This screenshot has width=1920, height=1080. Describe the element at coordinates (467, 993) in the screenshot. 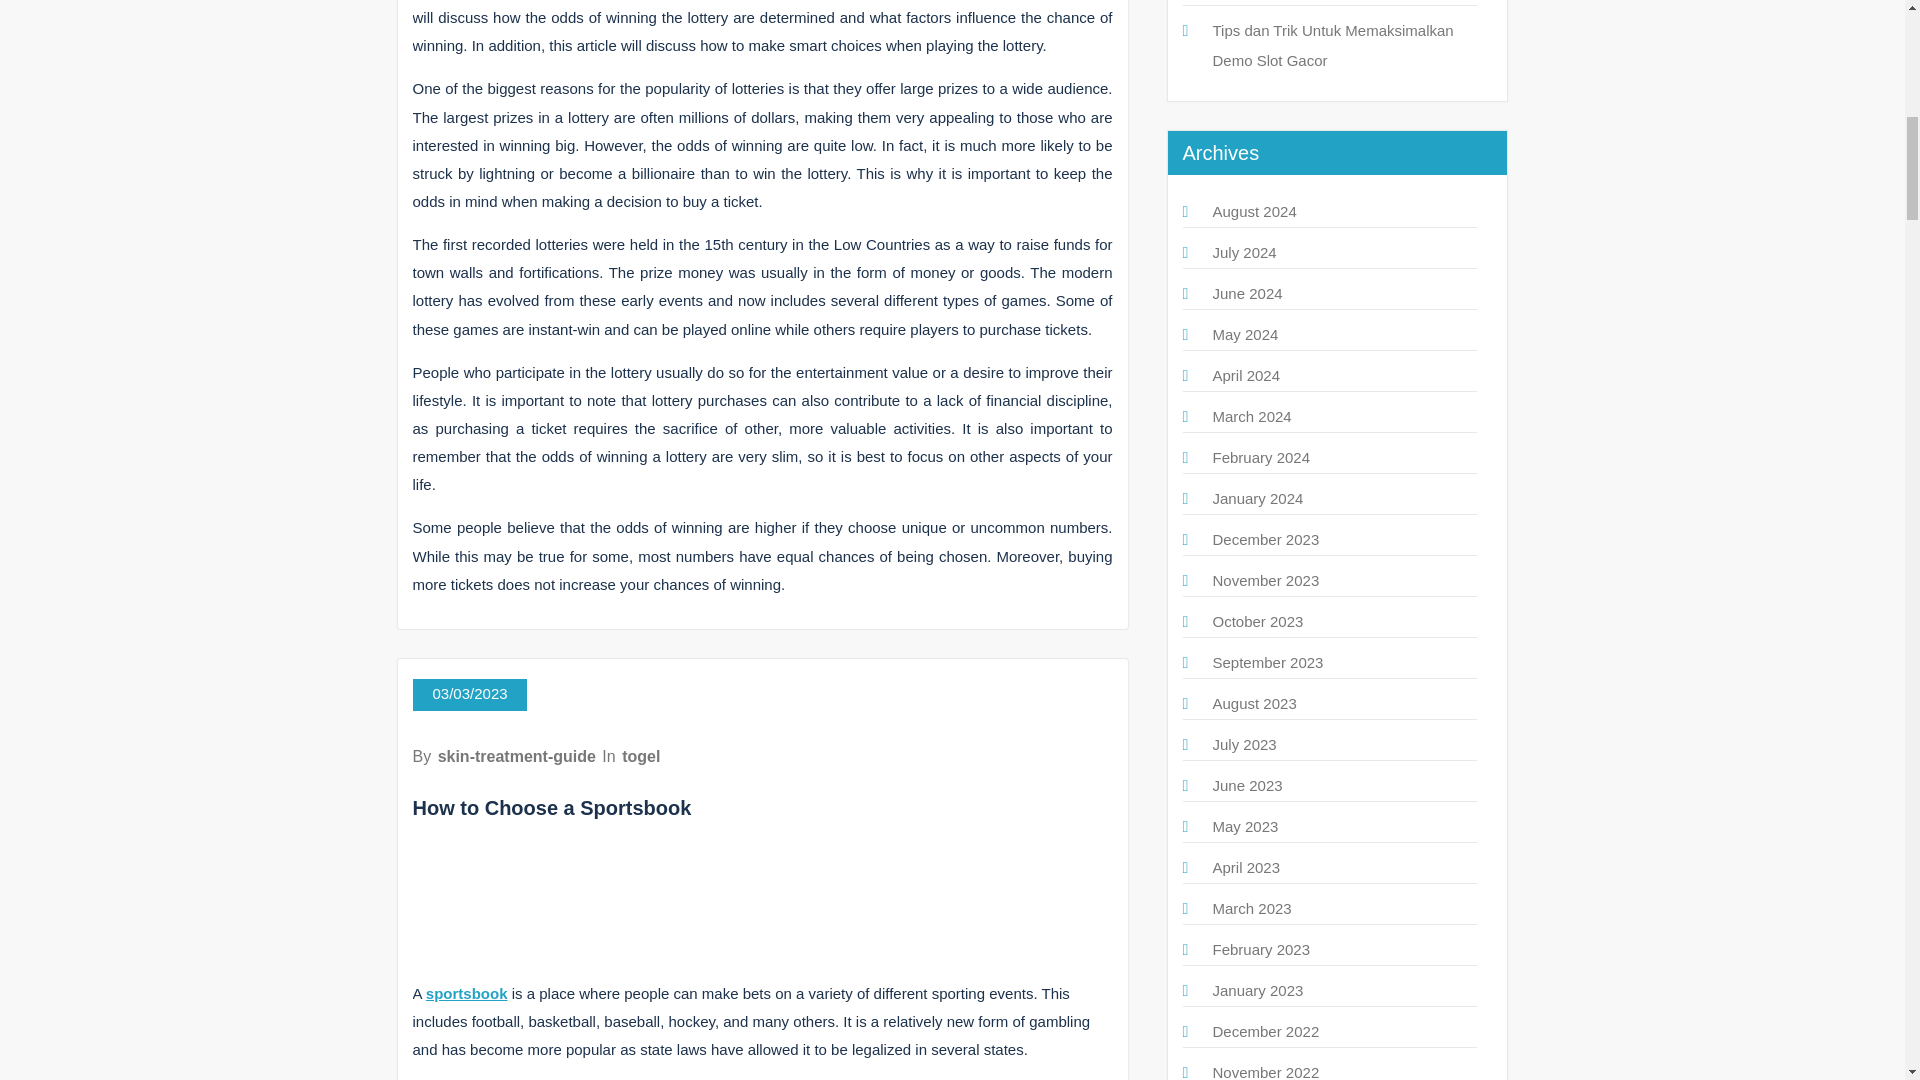

I see `sportsbook` at that location.